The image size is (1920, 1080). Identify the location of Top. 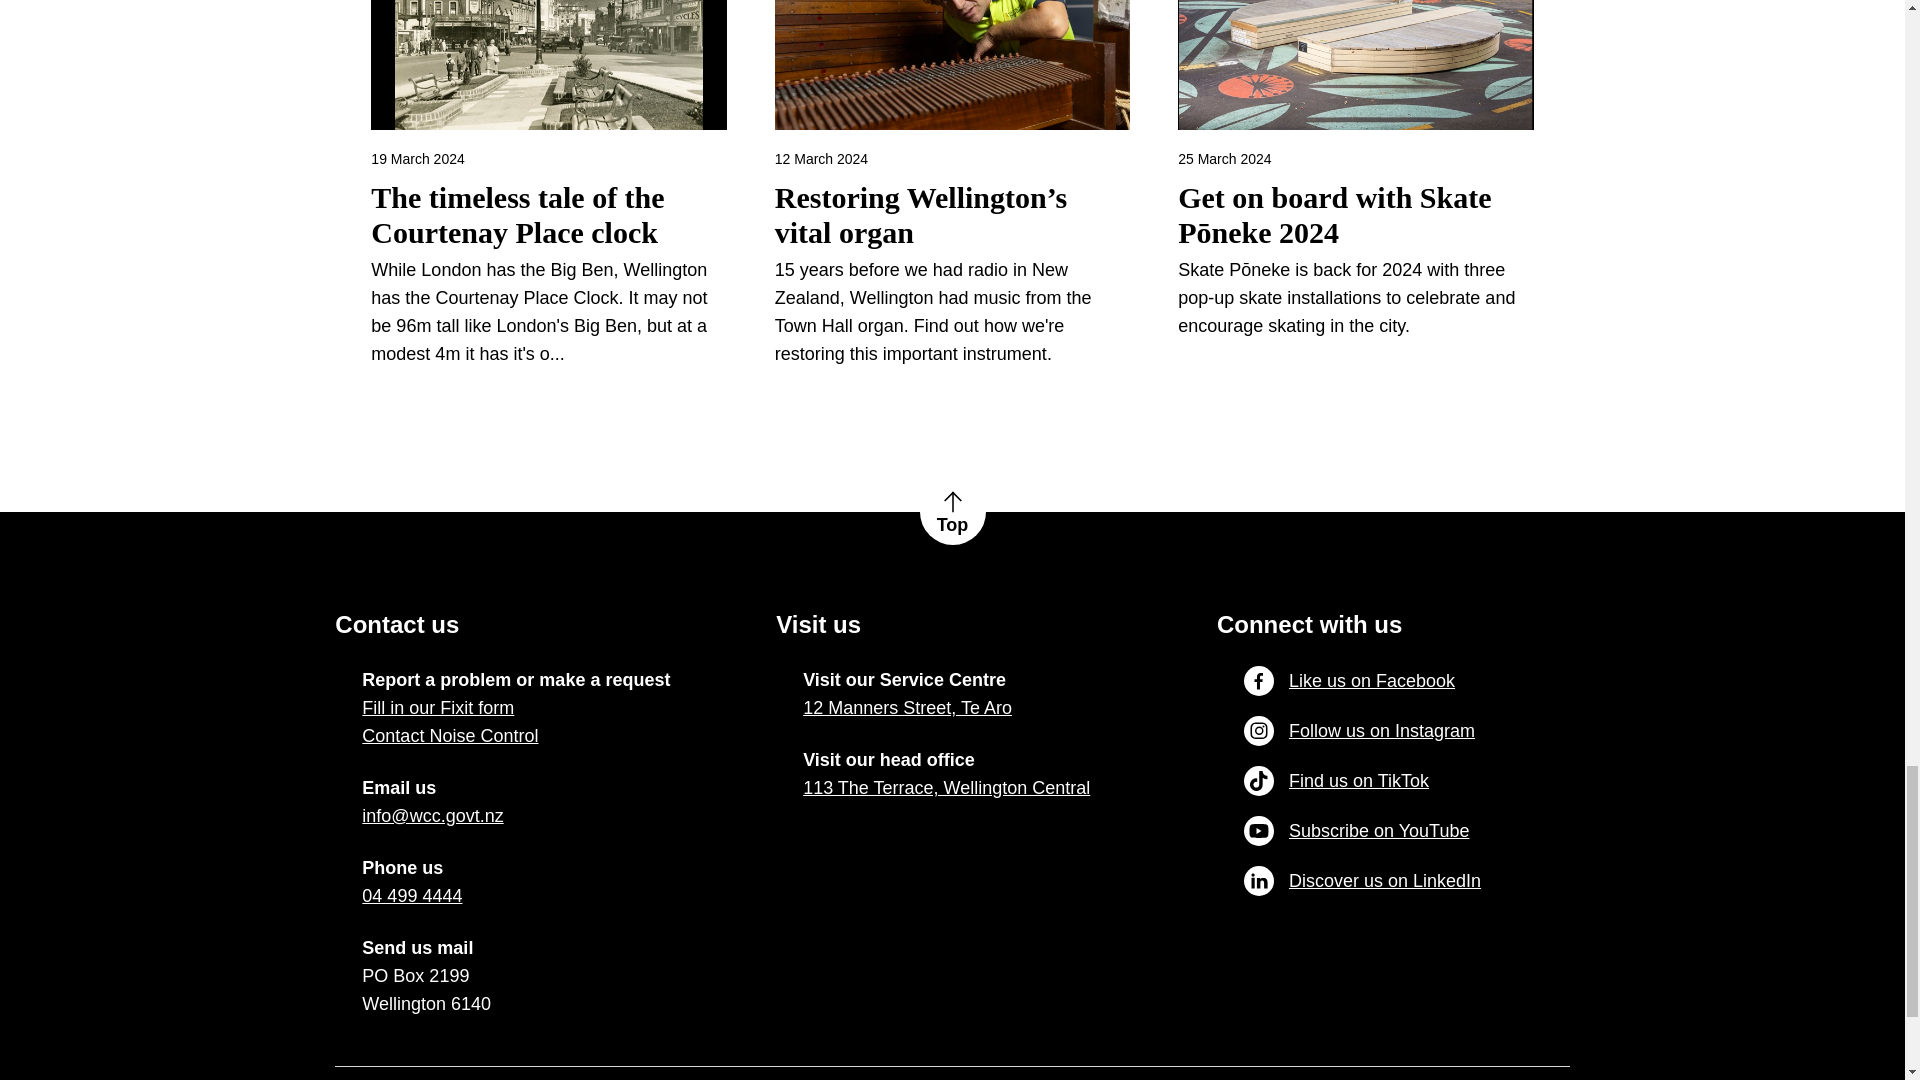
(952, 512).